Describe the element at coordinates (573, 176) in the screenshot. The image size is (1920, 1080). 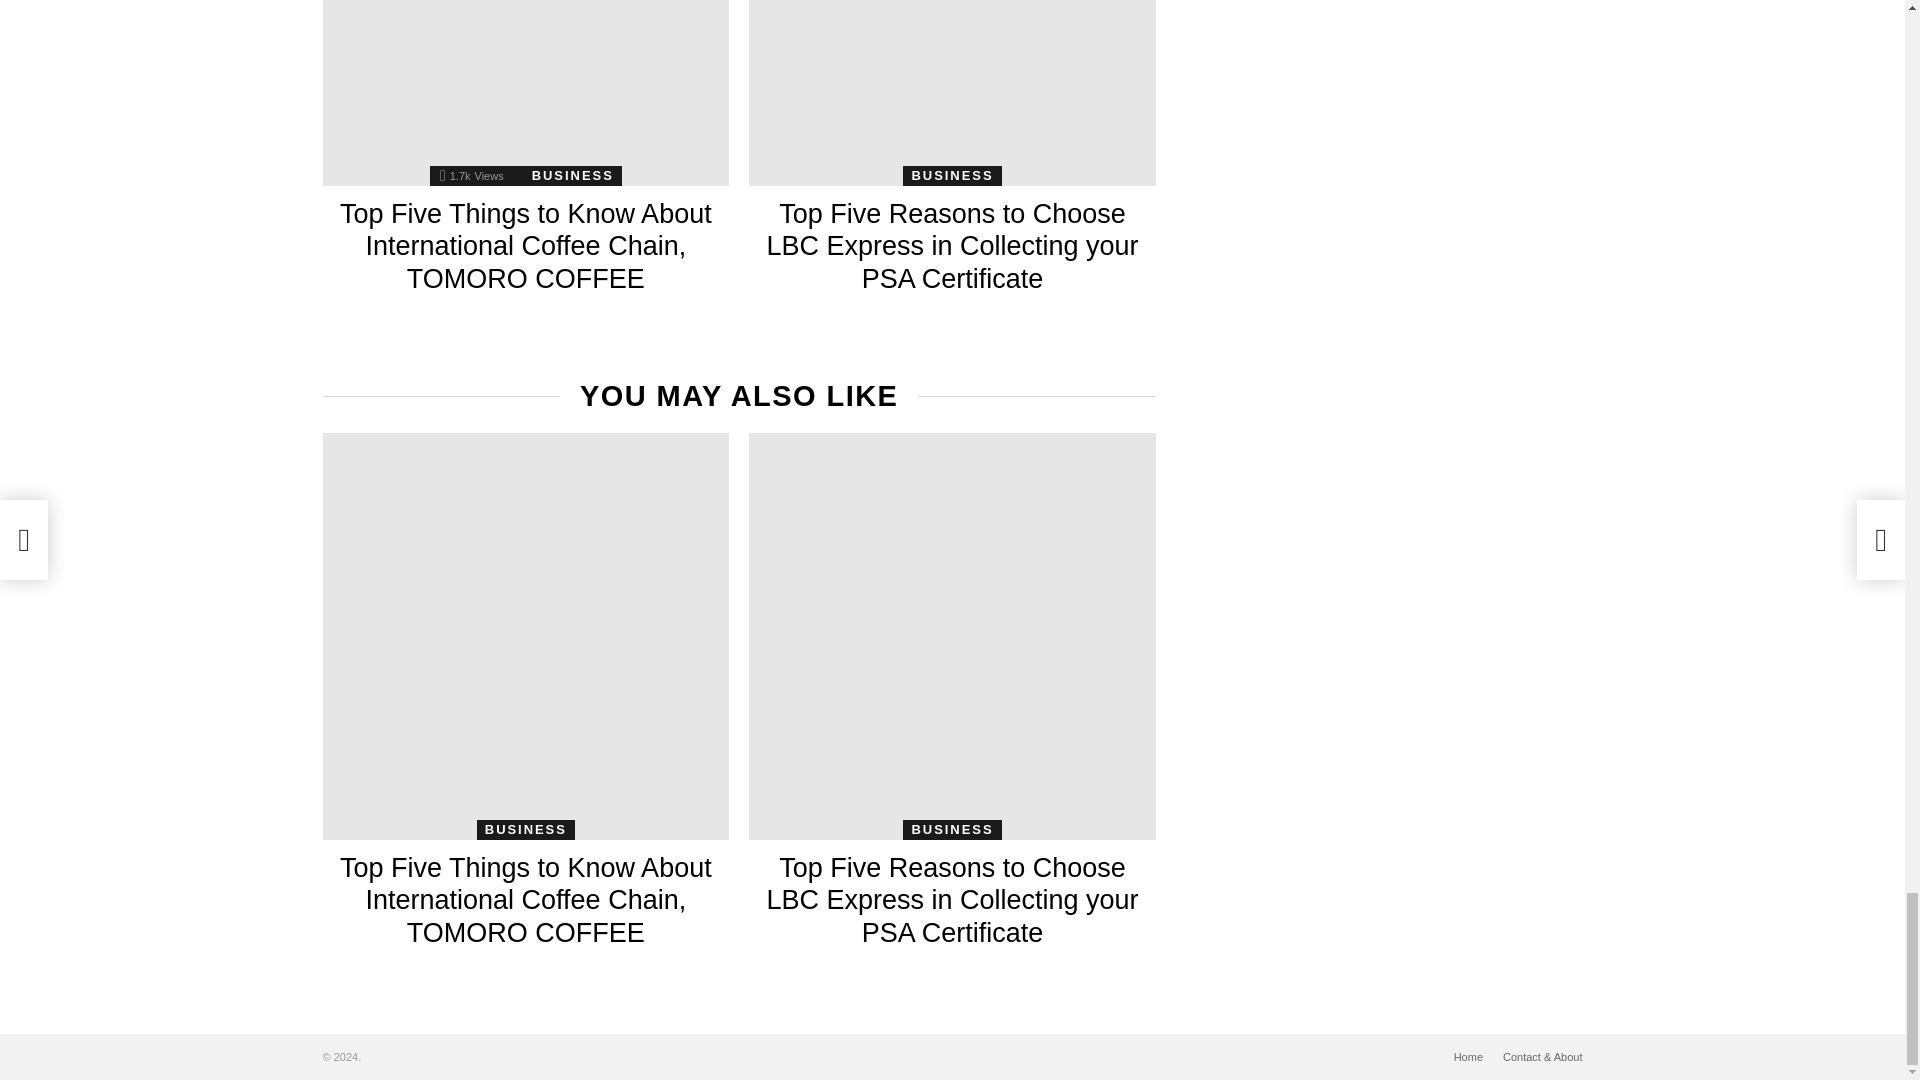
I see `BUSINESS` at that location.